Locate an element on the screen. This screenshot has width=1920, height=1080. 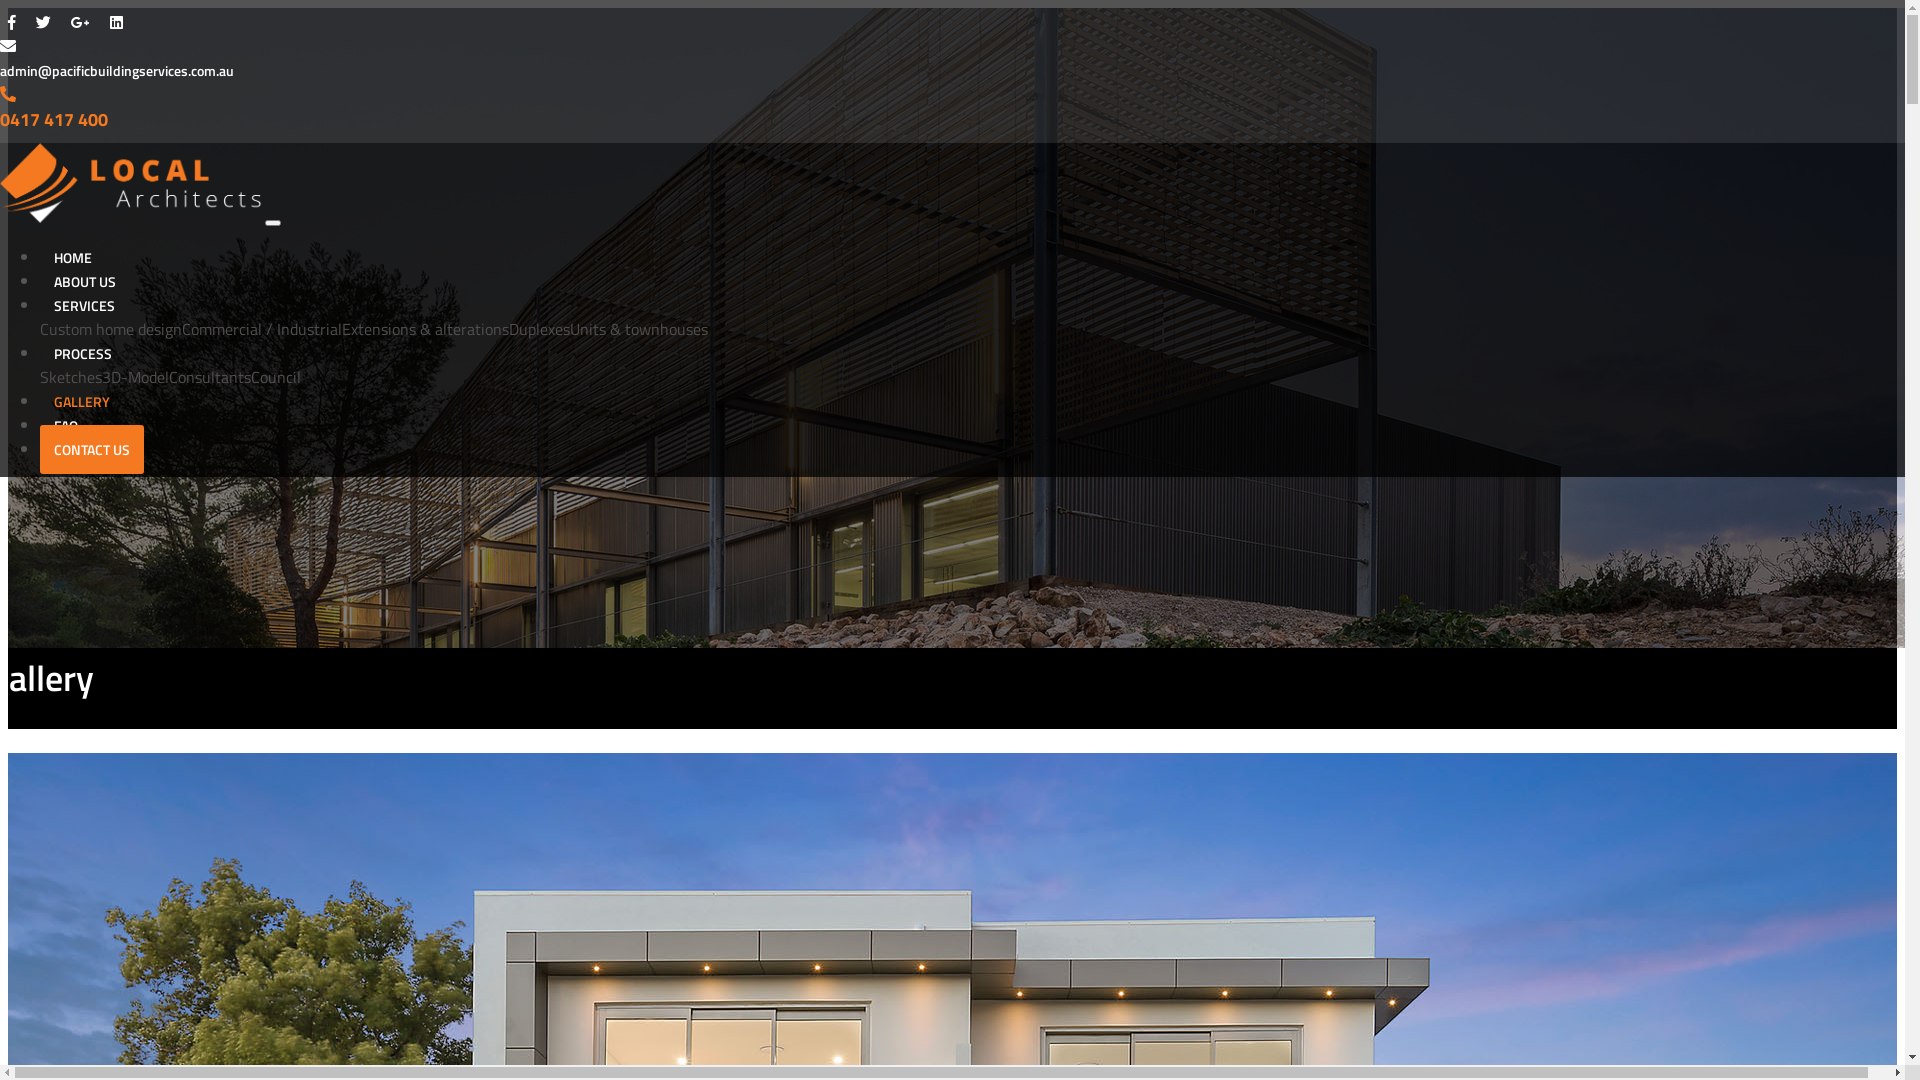
Commercial / Industrial is located at coordinates (262, 329).